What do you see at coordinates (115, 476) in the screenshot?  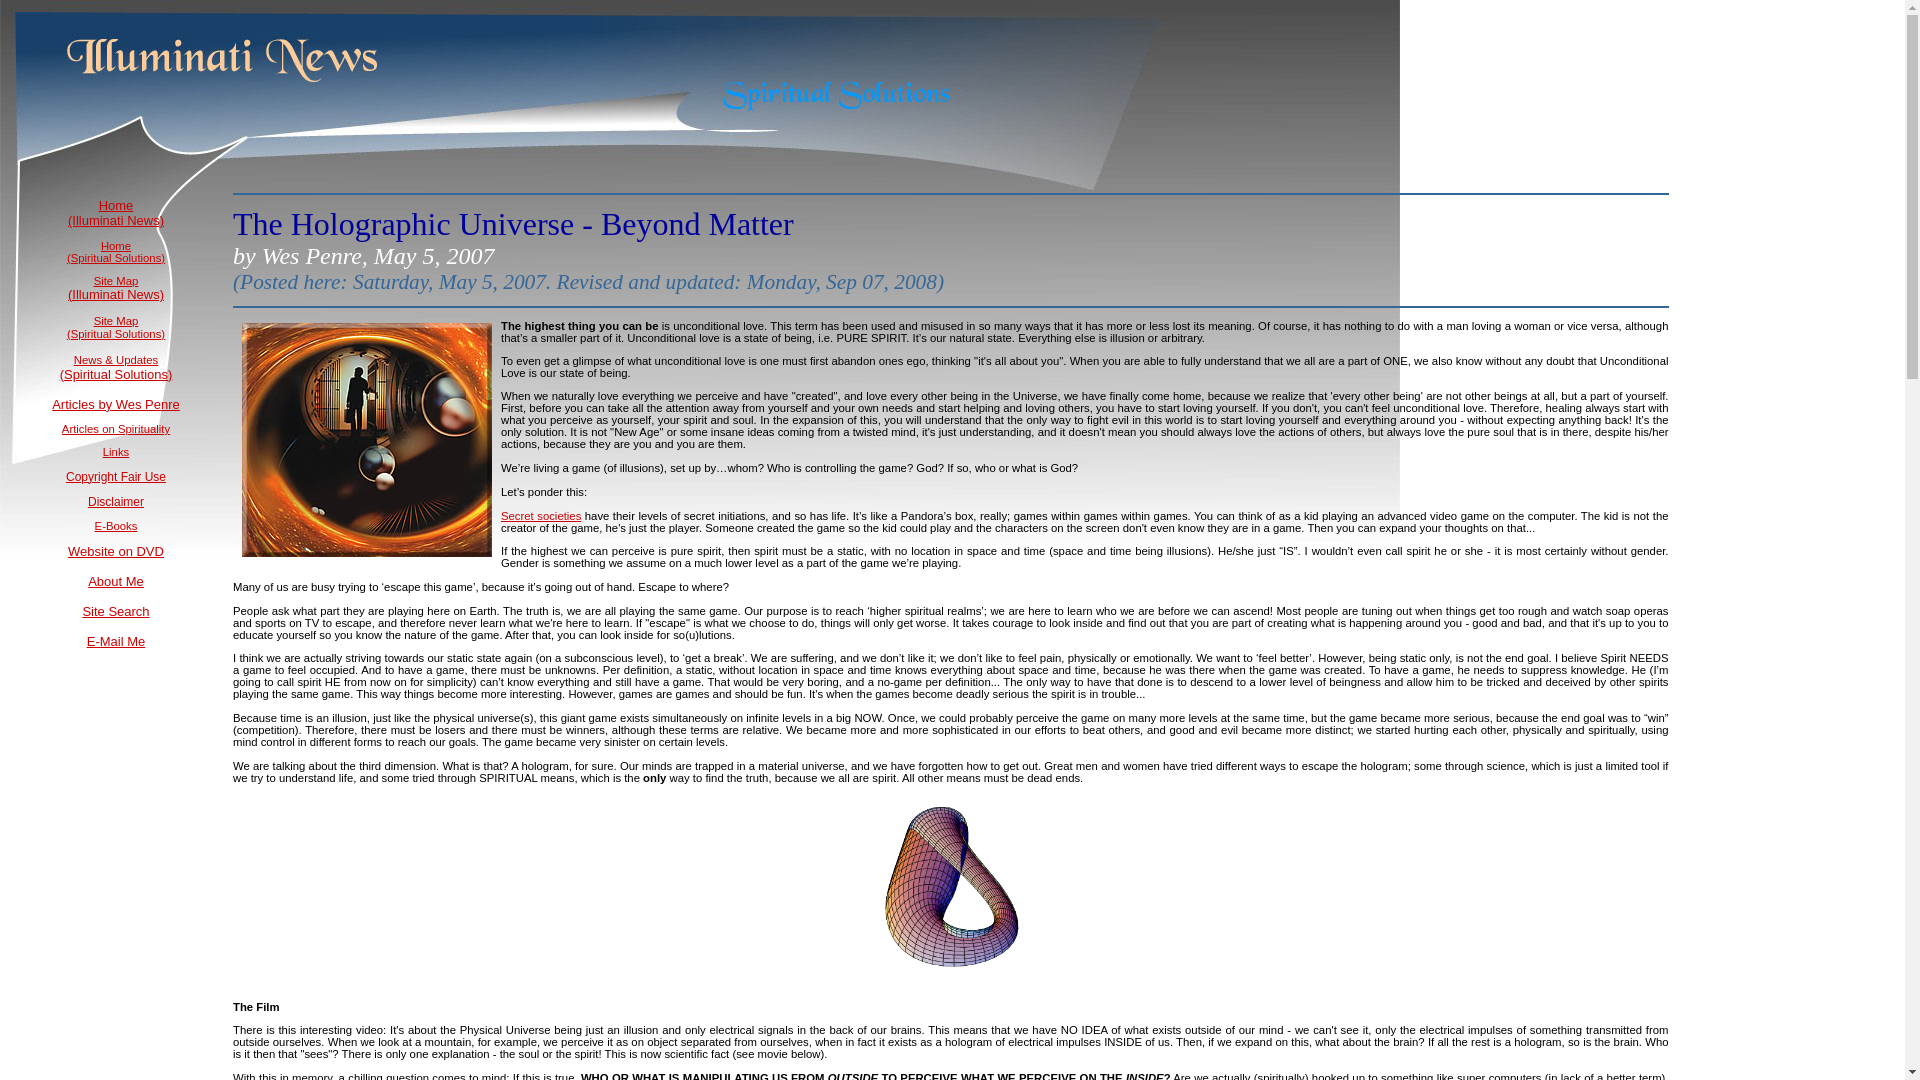 I see `Copyright Fair Use` at bounding box center [115, 476].